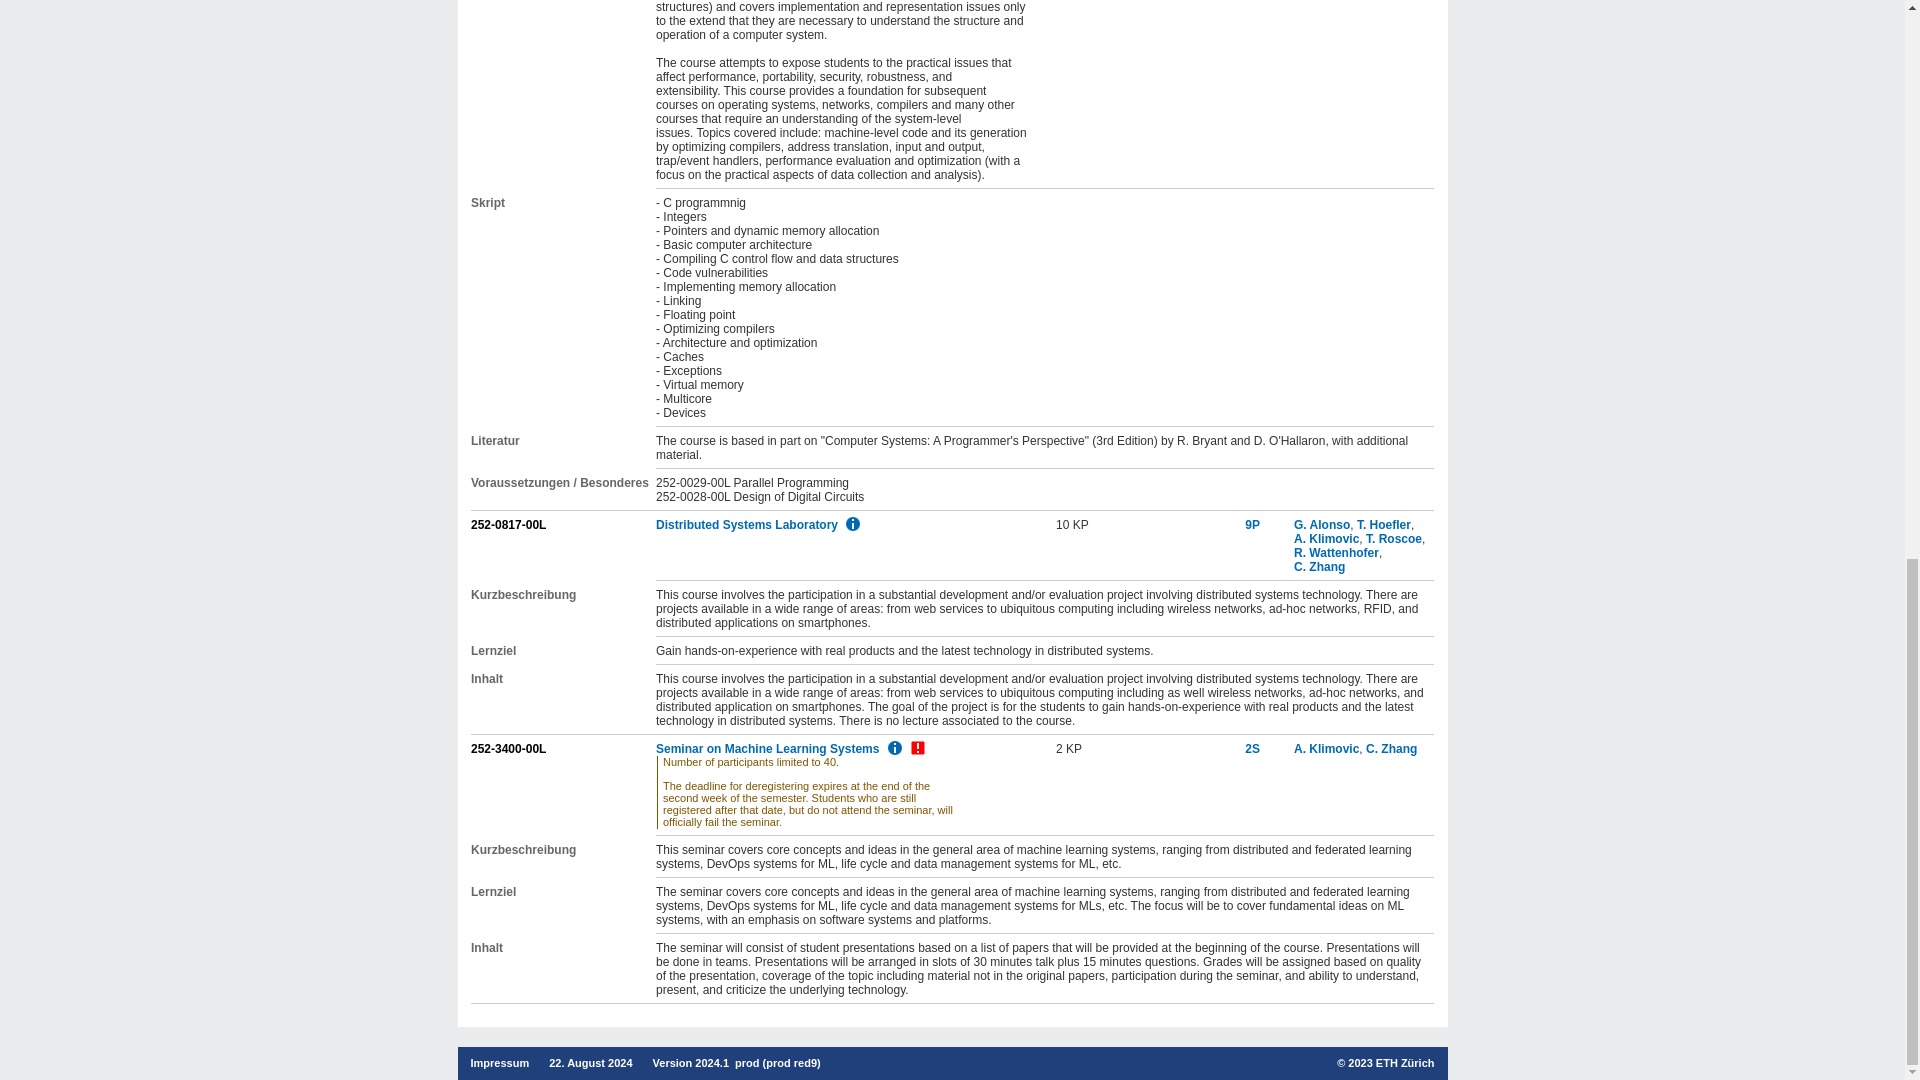 The height and width of the screenshot is (1080, 1920). I want to click on 2S, so click(1252, 748).